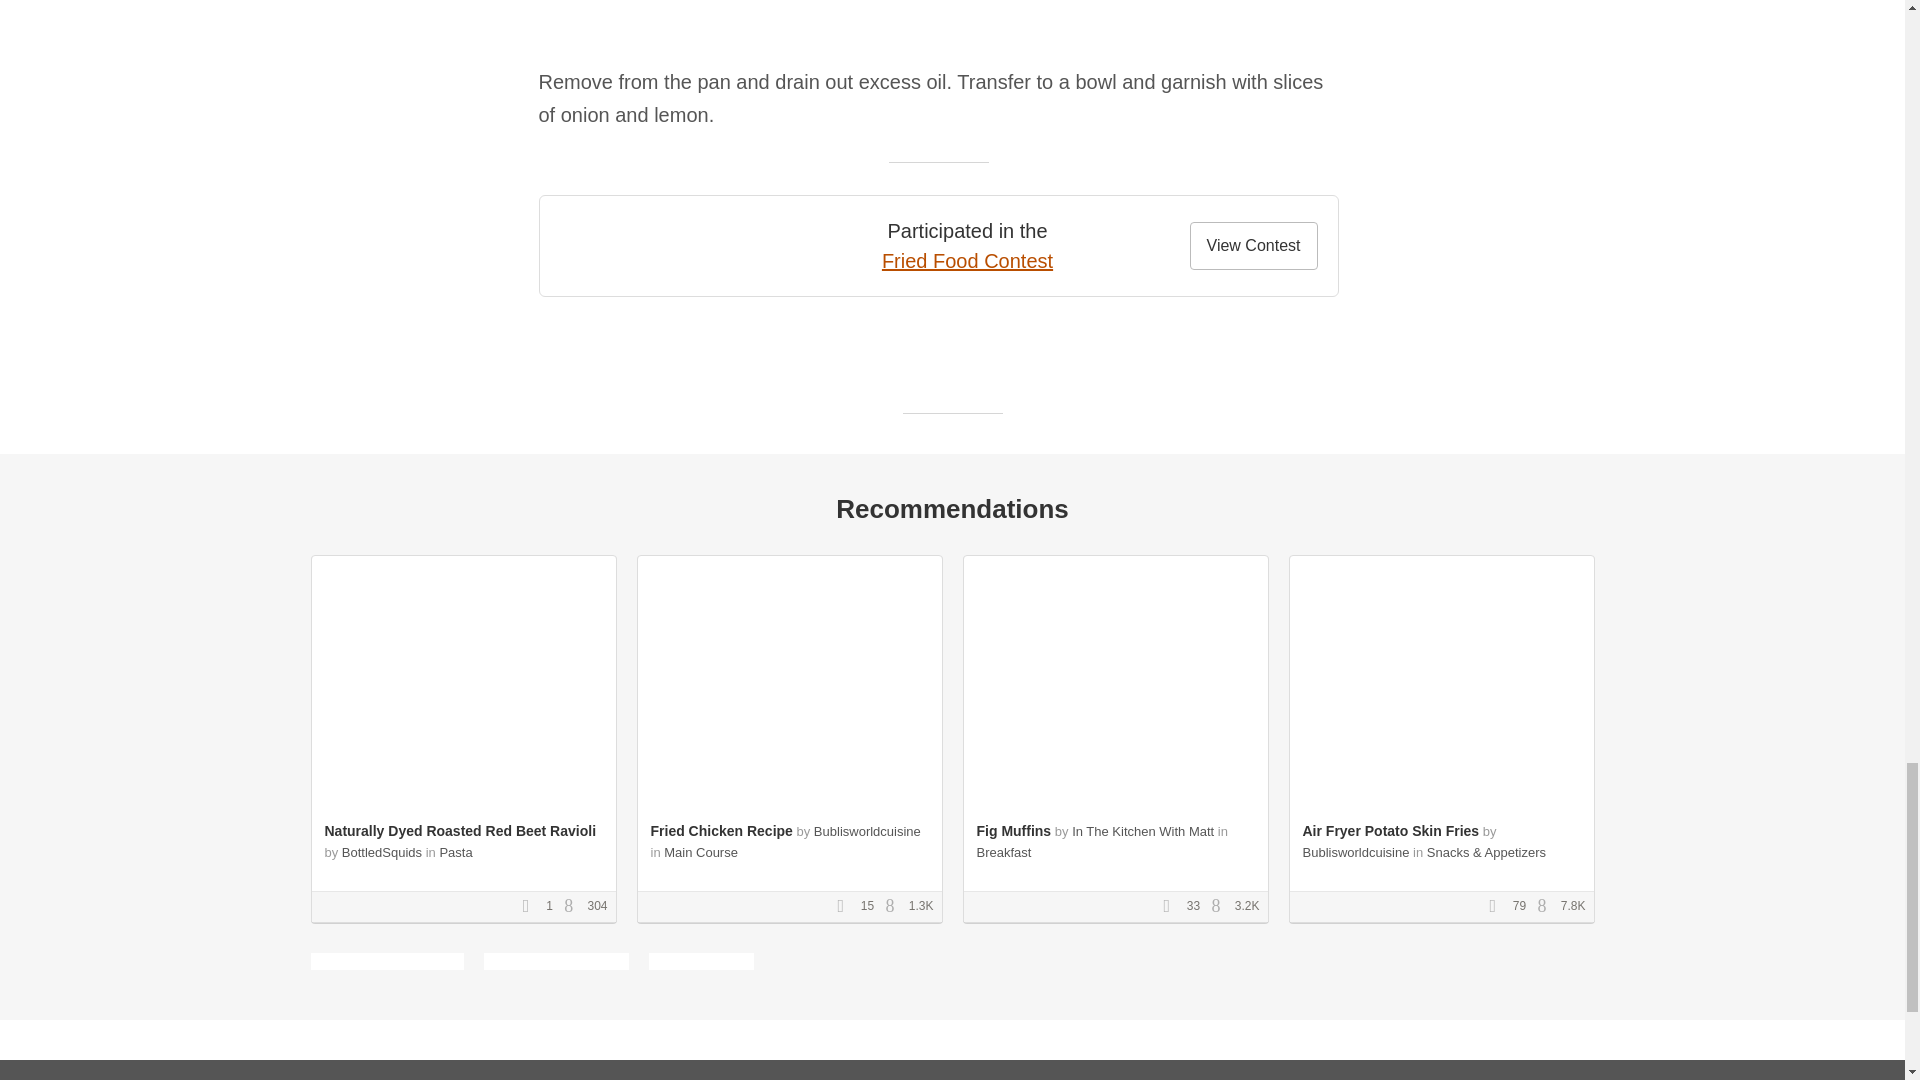 The height and width of the screenshot is (1080, 1920). What do you see at coordinates (1012, 830) in the screenshot?
I see `Fig Muffins` at bounding box center [1012, 830].